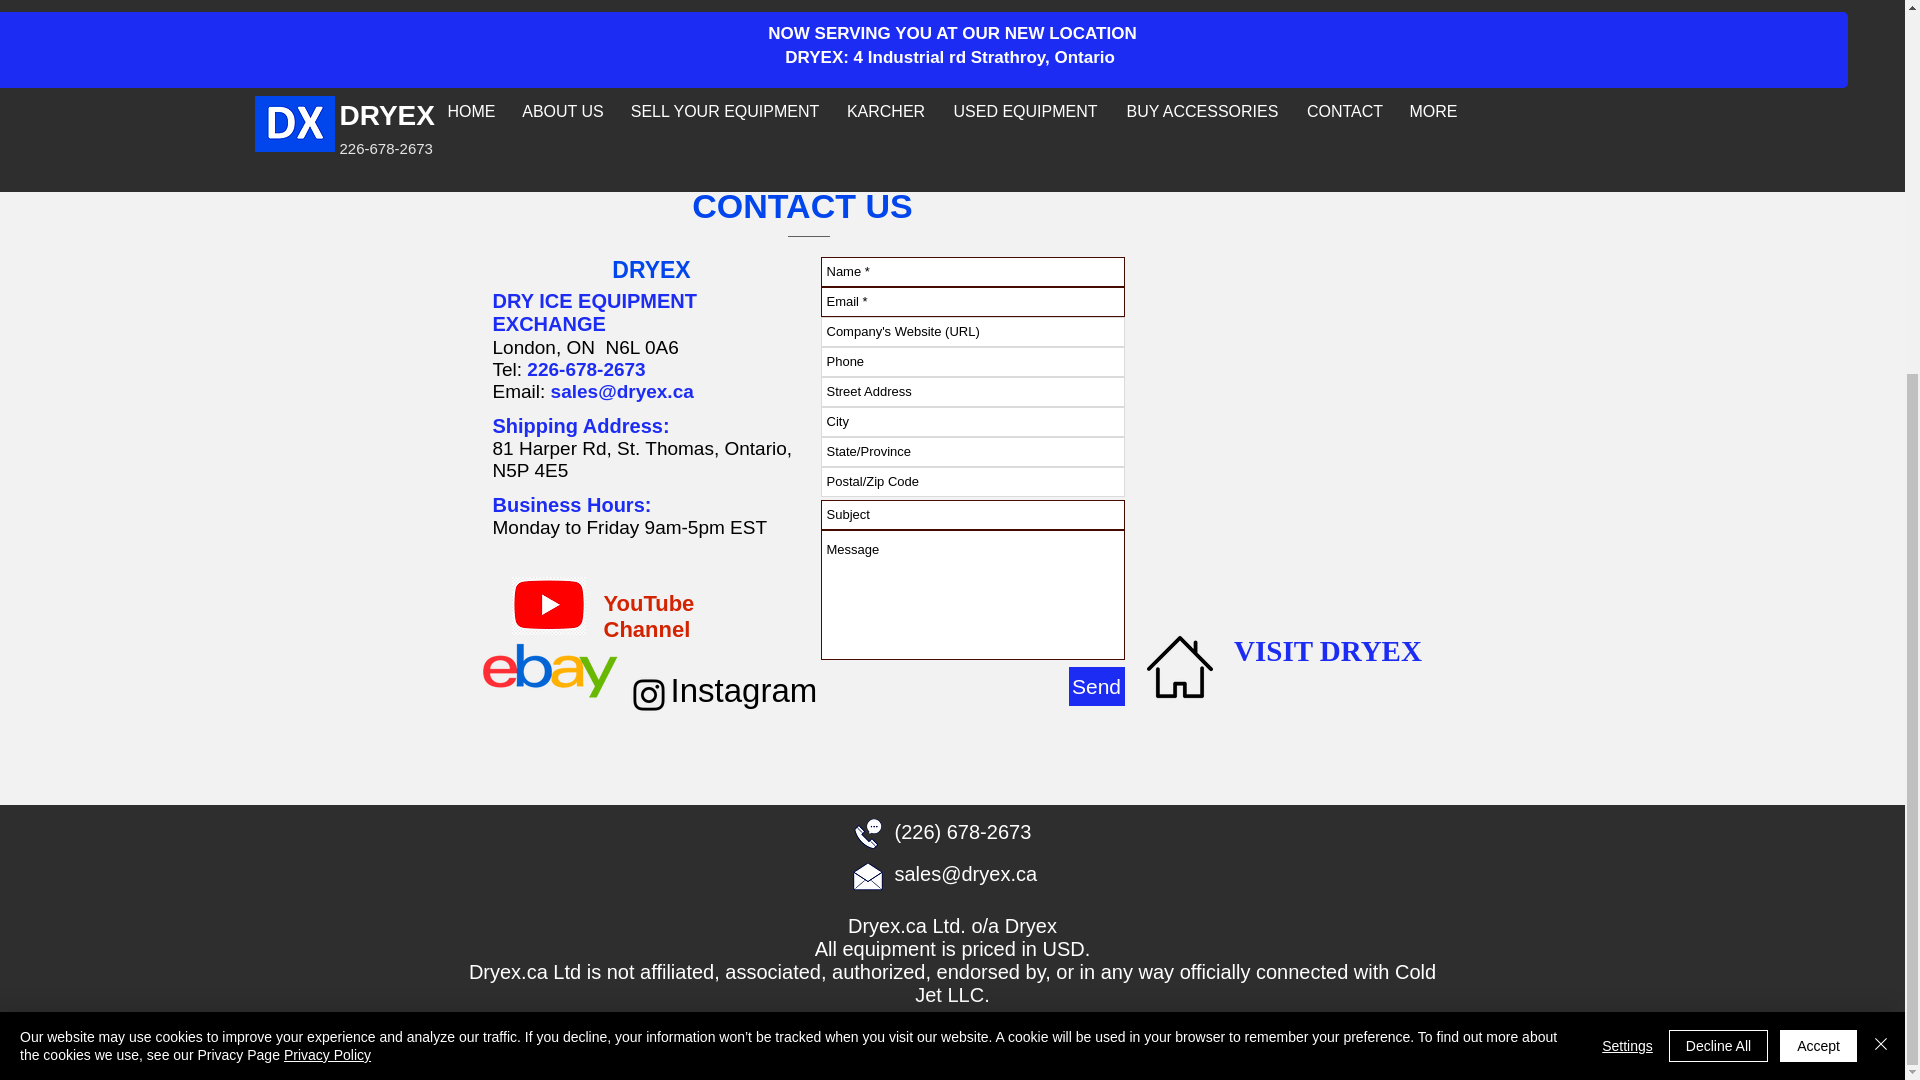 This screenshot has height=1080, width=1920. What do you see at coordinates (650, 616) in the screenshot?
I see `YouTube Channel` at bounding box center [650, 616].